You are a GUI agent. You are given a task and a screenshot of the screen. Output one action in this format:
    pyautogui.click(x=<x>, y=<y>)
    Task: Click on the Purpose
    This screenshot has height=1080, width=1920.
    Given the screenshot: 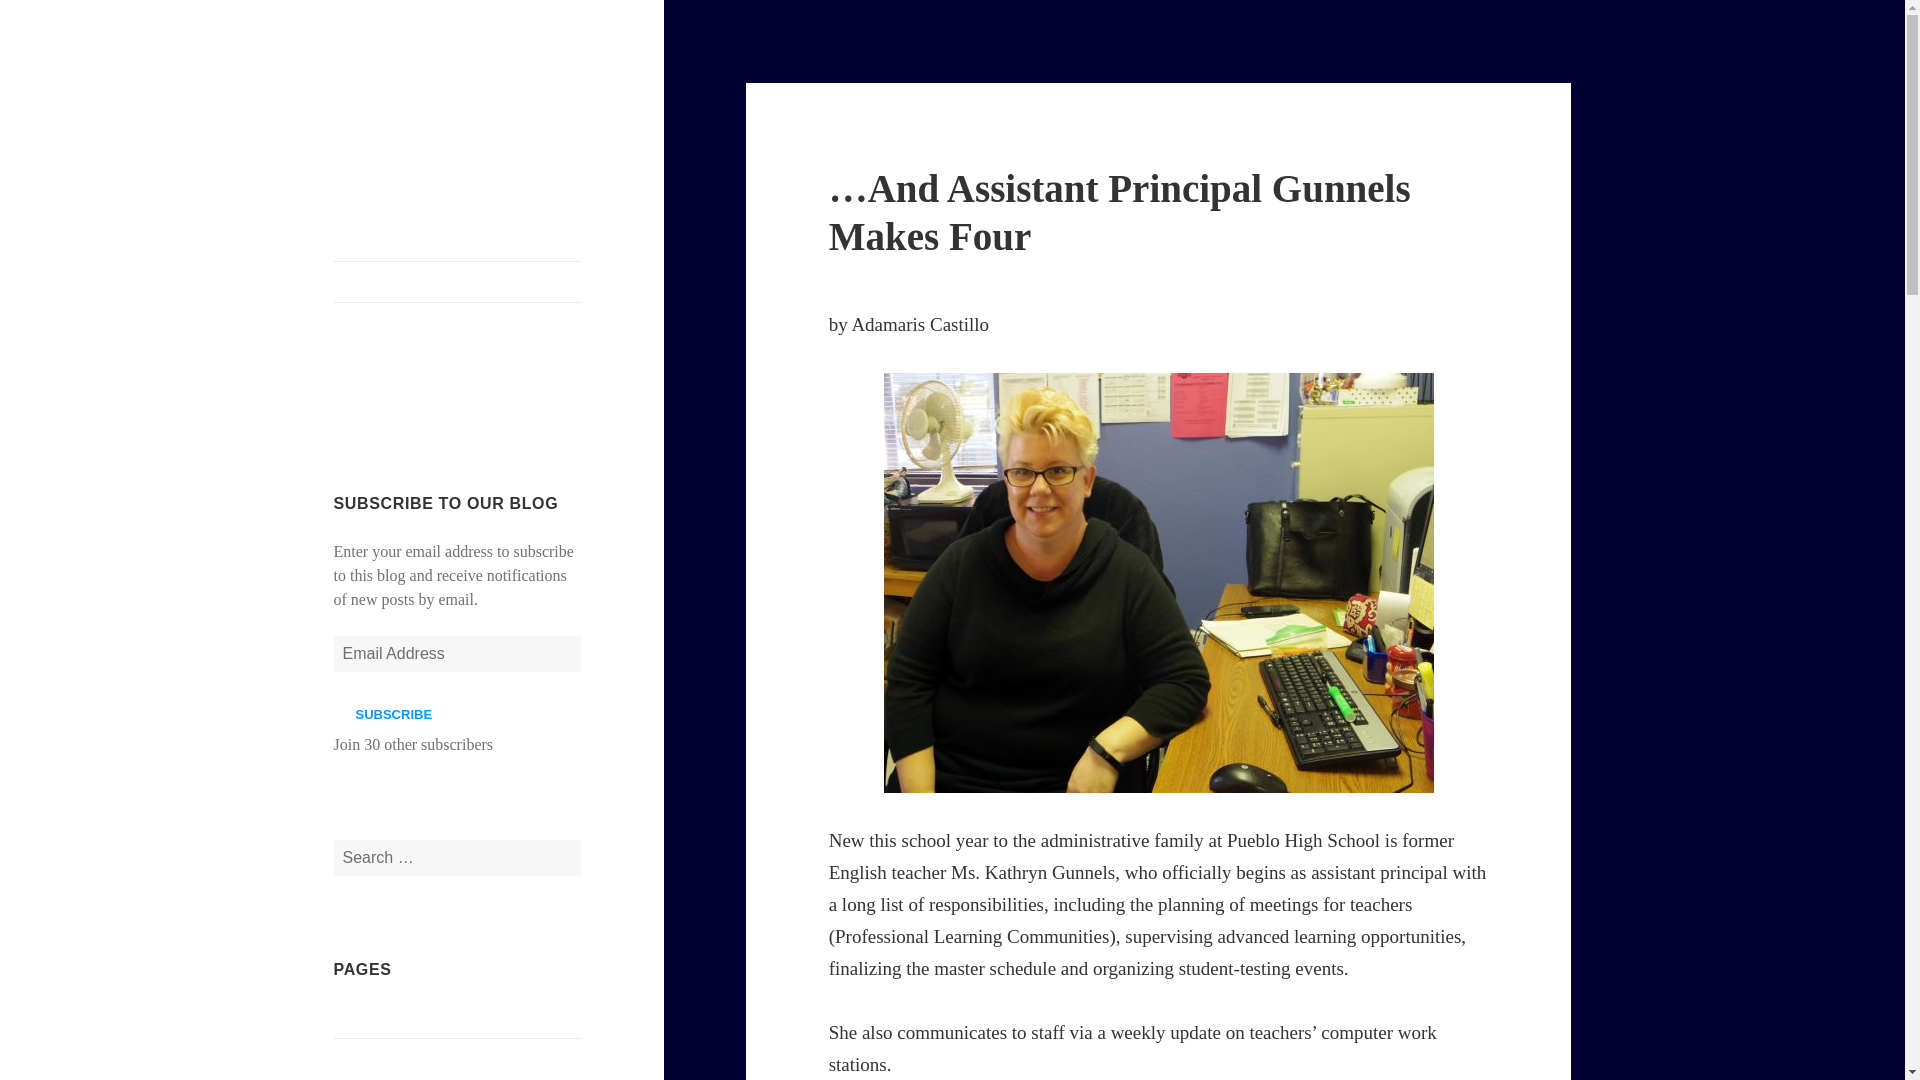 What is the action you would take?
    pyautogui.click(x=360, y=1056)
    